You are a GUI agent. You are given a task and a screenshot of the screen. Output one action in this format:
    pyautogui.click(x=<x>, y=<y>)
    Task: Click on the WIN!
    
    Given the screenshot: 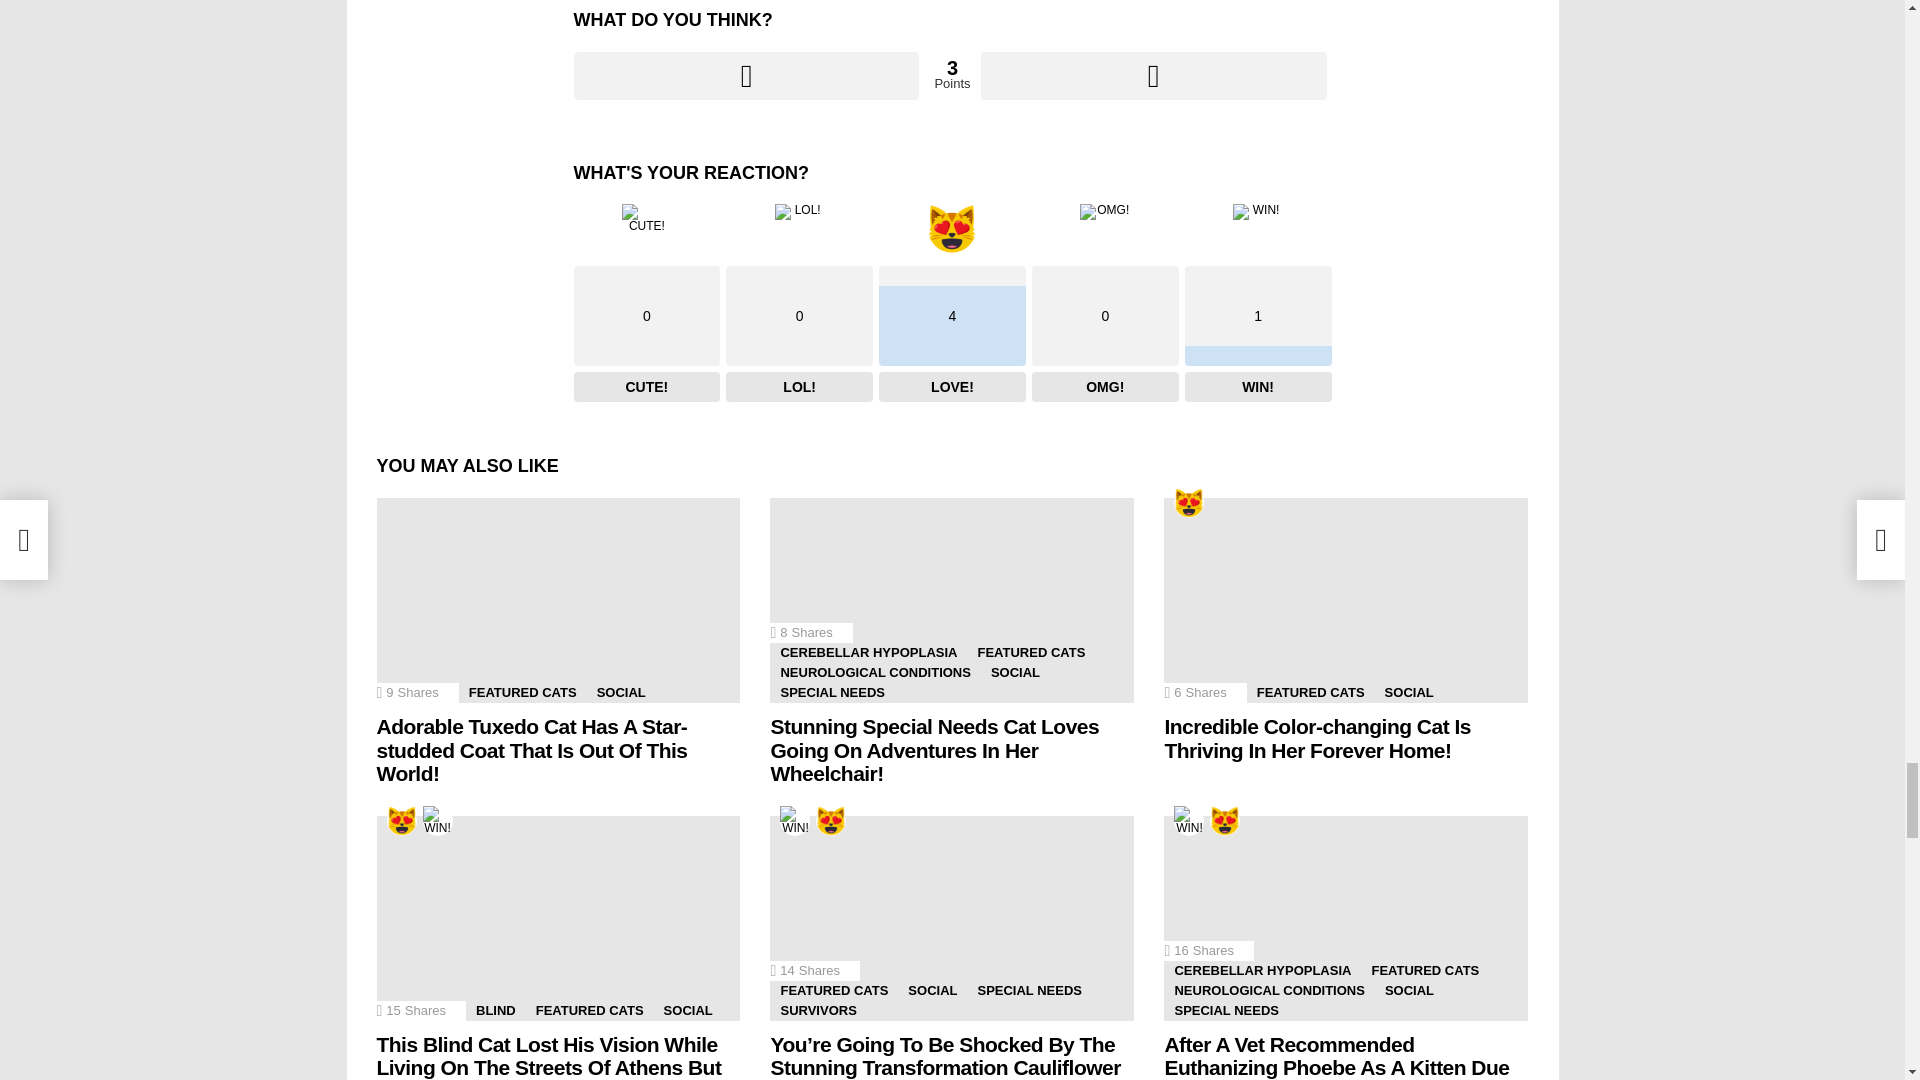 What is the action you would take?
    pyautogui.click(x=436, y=820)
    